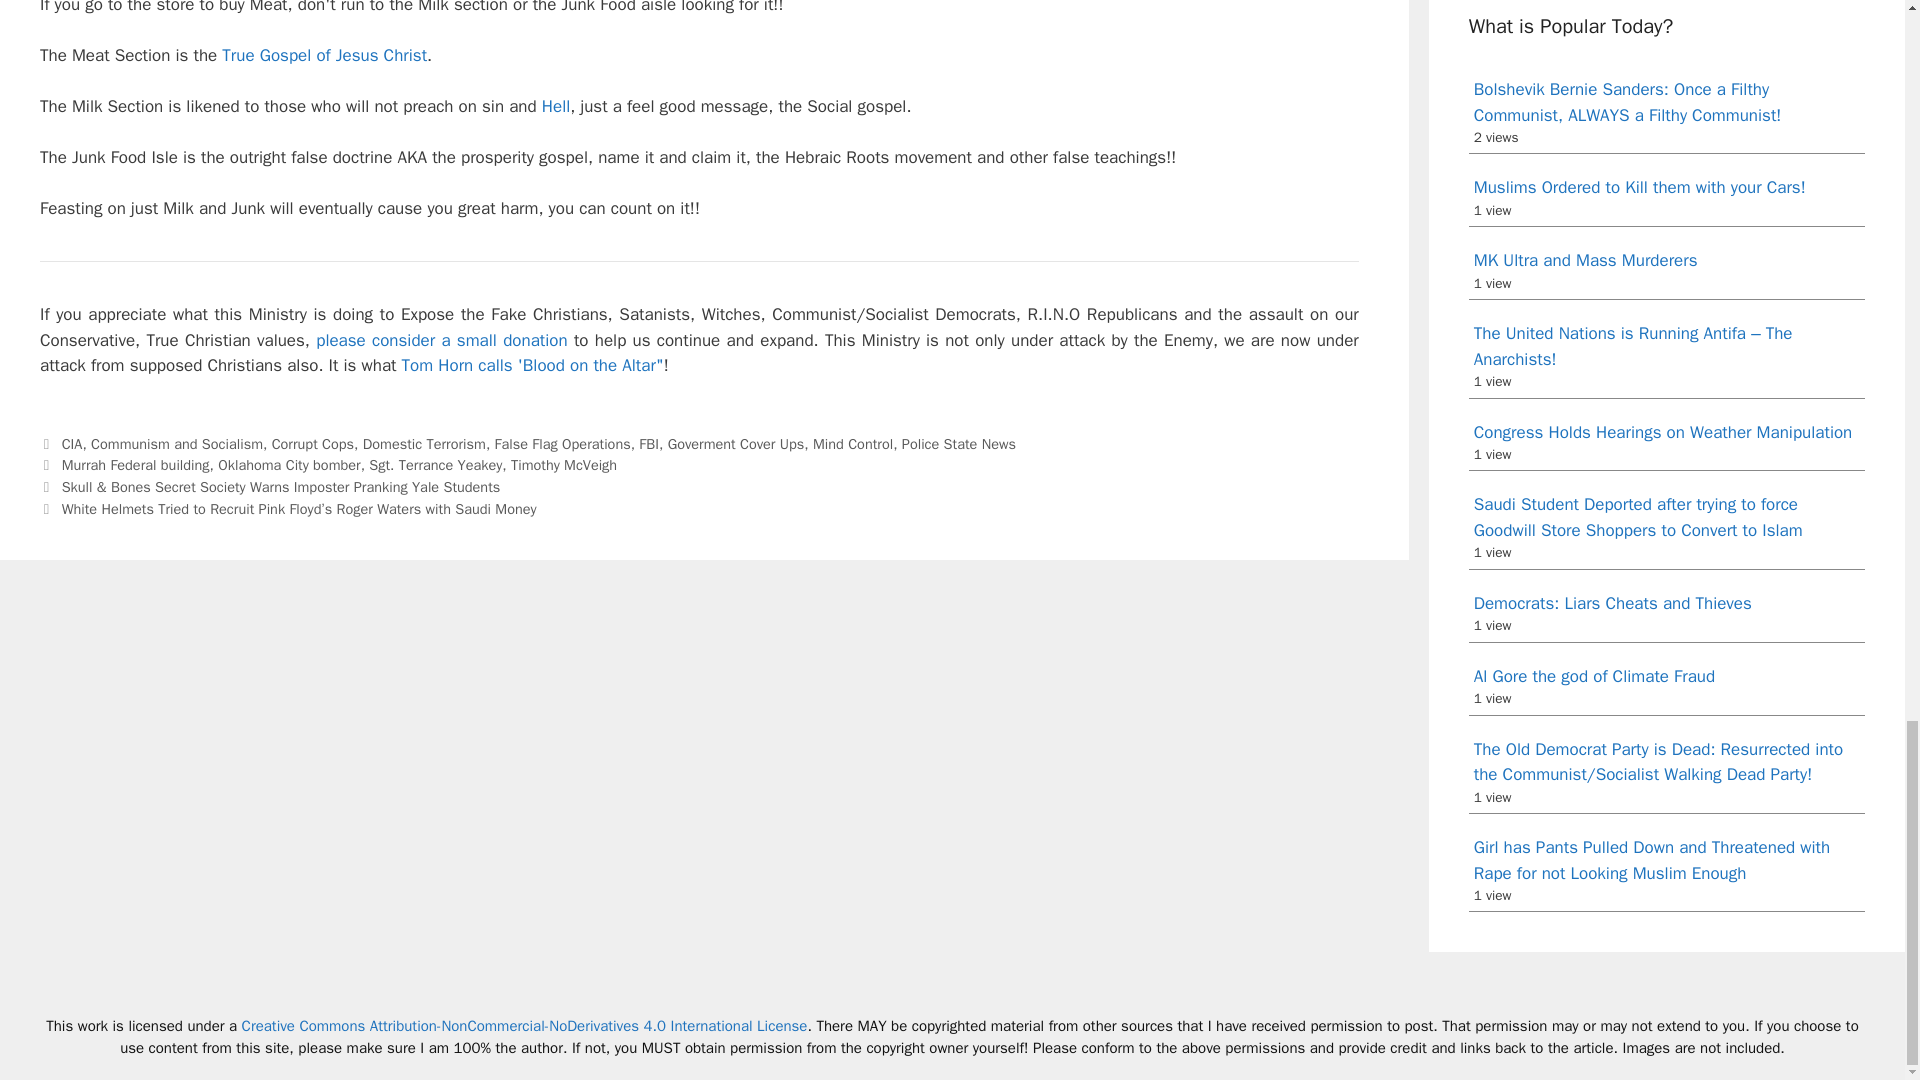 Image resolution: width=1920 pixels, height=1080 pixels. I want to click on True Gospel of Jesus Christ, so click(324, 55).